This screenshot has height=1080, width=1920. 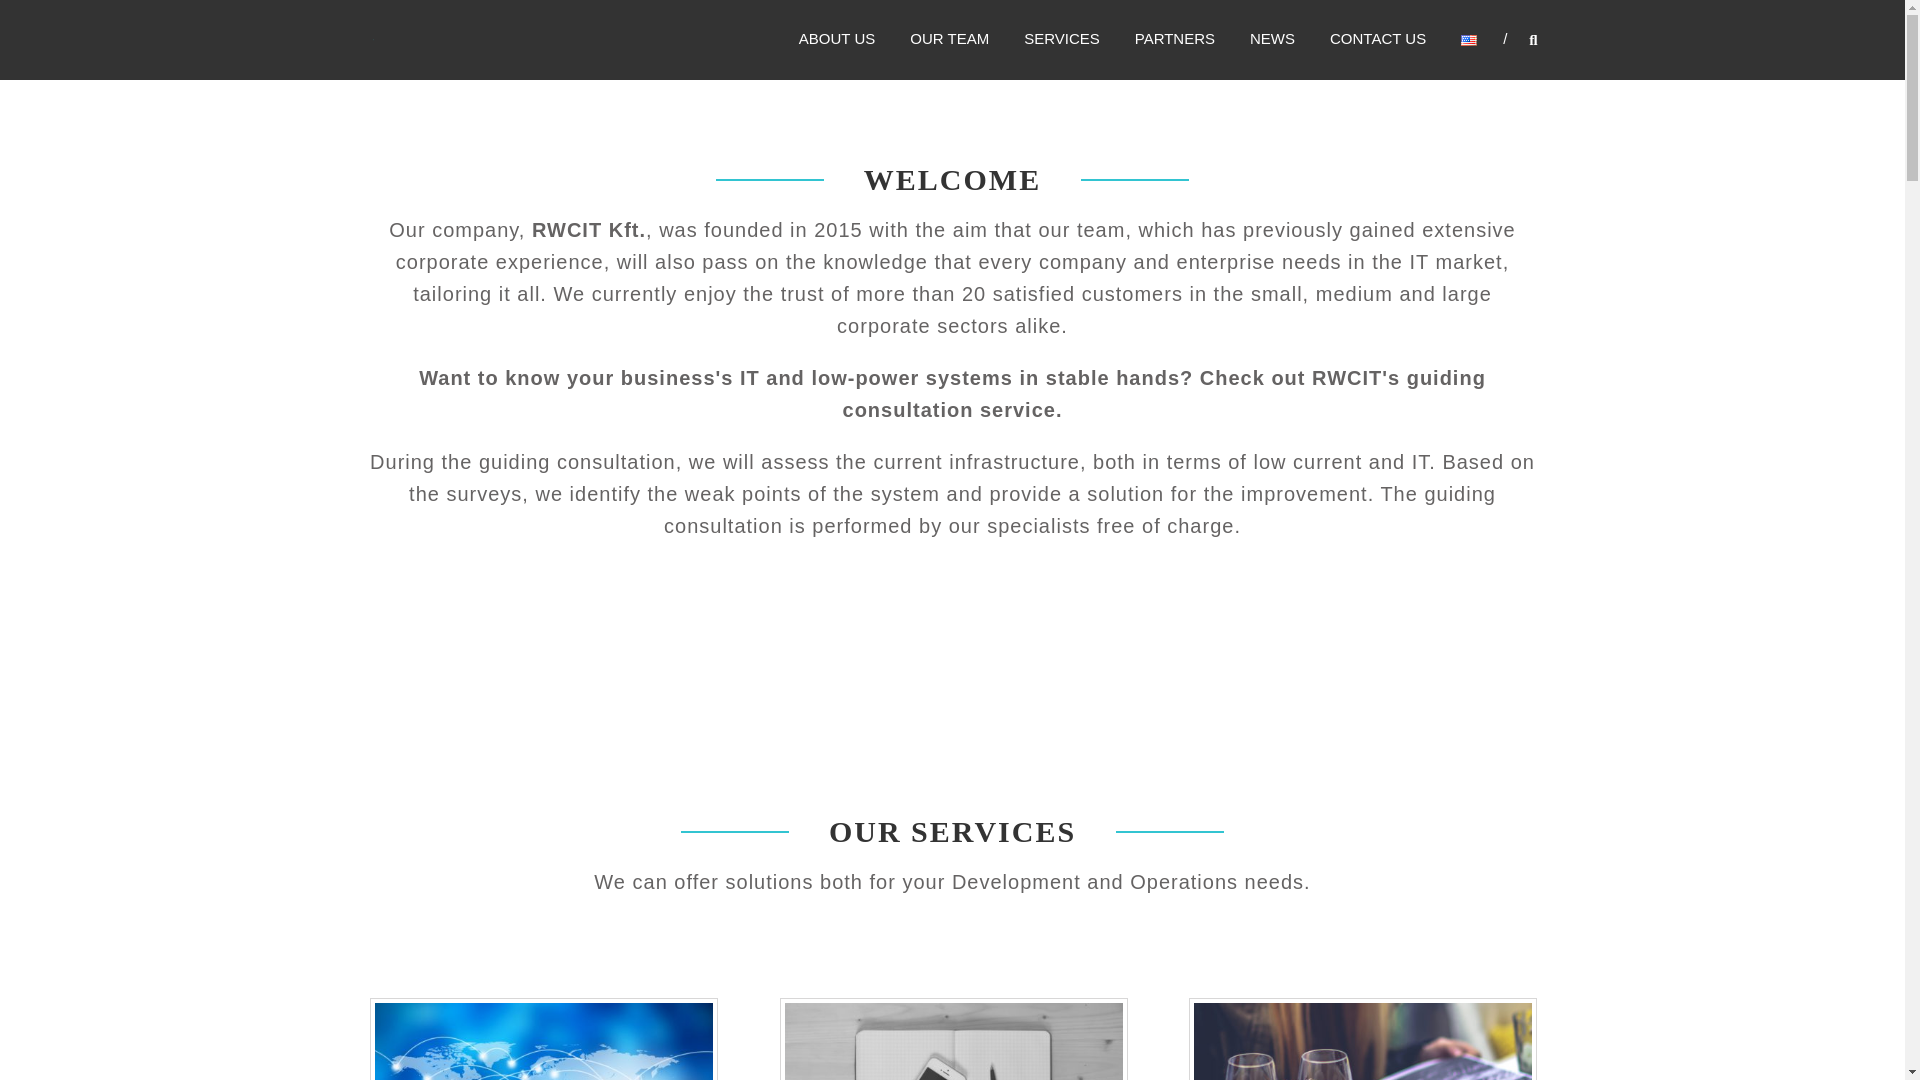 What do you see at coordinates (1174, 38) in the screenshot?
I see `PARTNERS` at bounding box center [1174, 38].